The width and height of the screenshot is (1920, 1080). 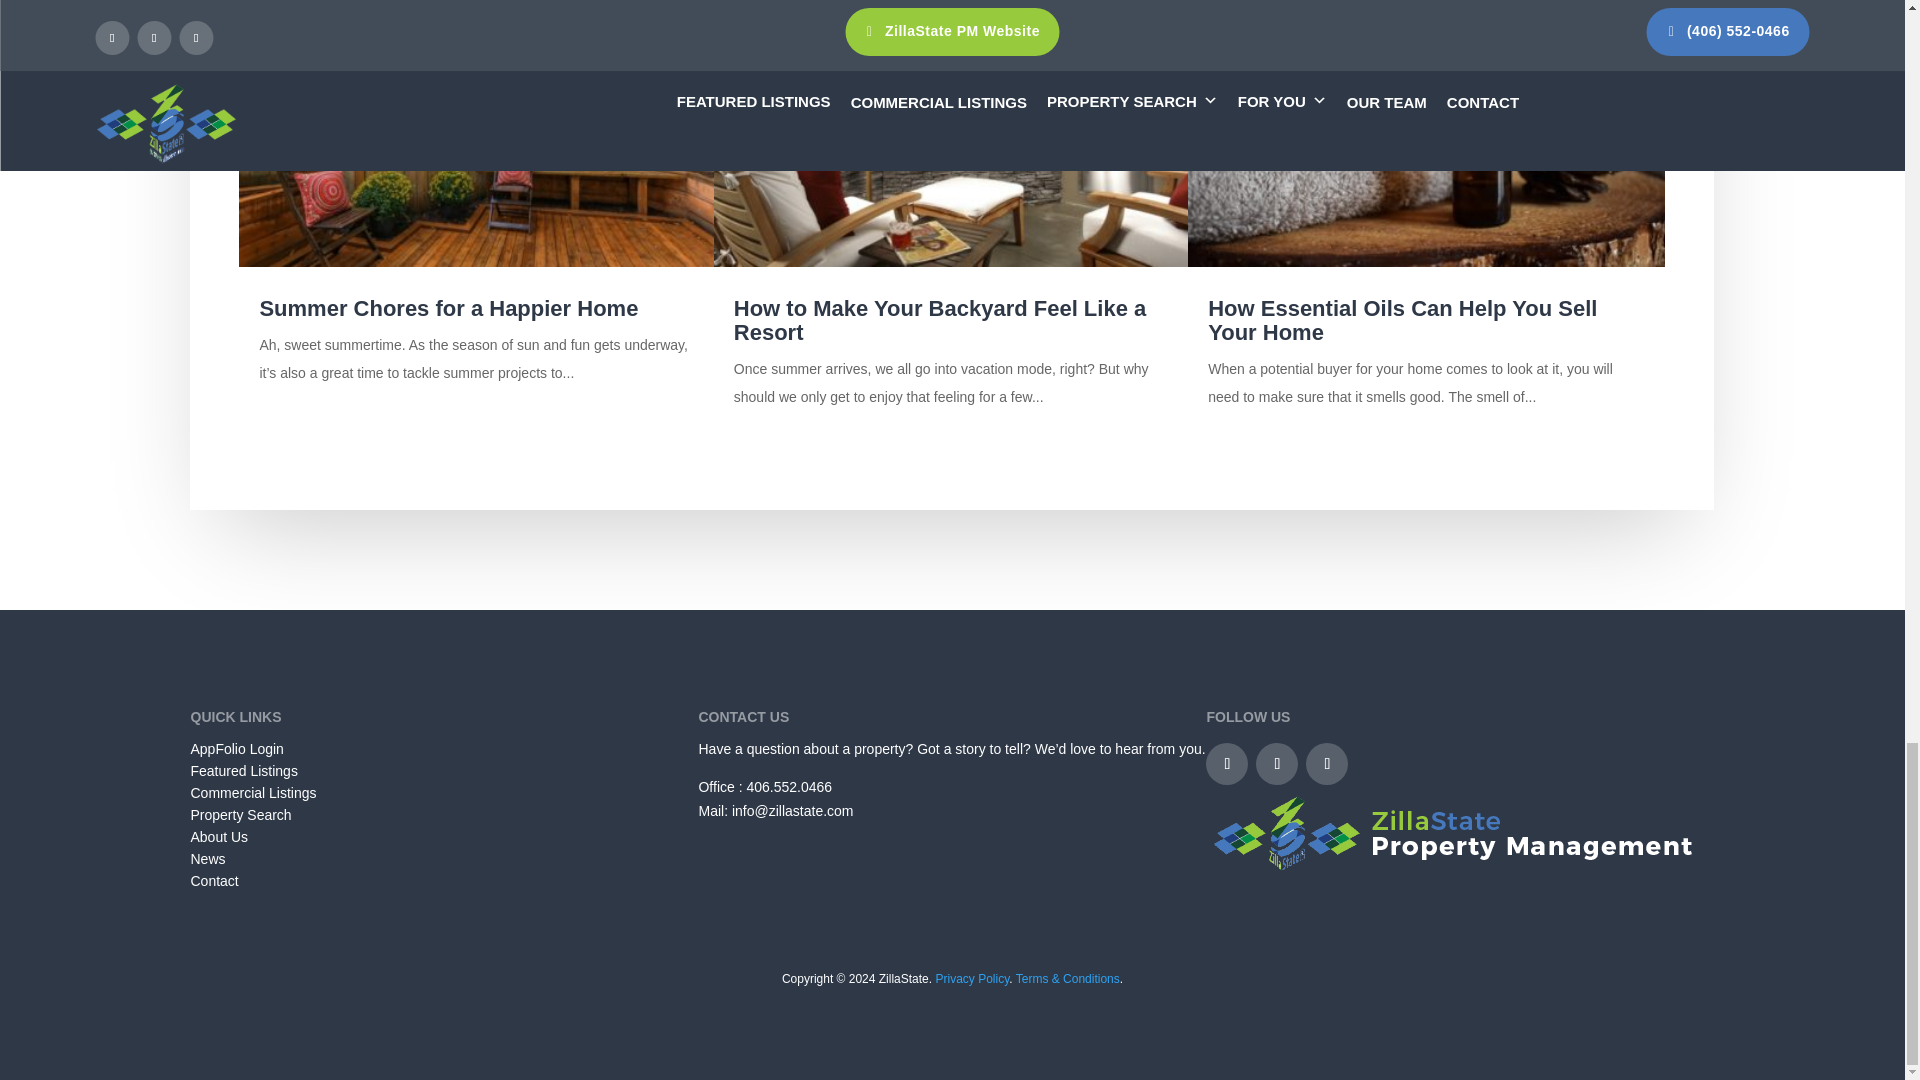 I want to click on How Essential Oils Can Help You Sell Your Home, so click(x=1402, y=320).